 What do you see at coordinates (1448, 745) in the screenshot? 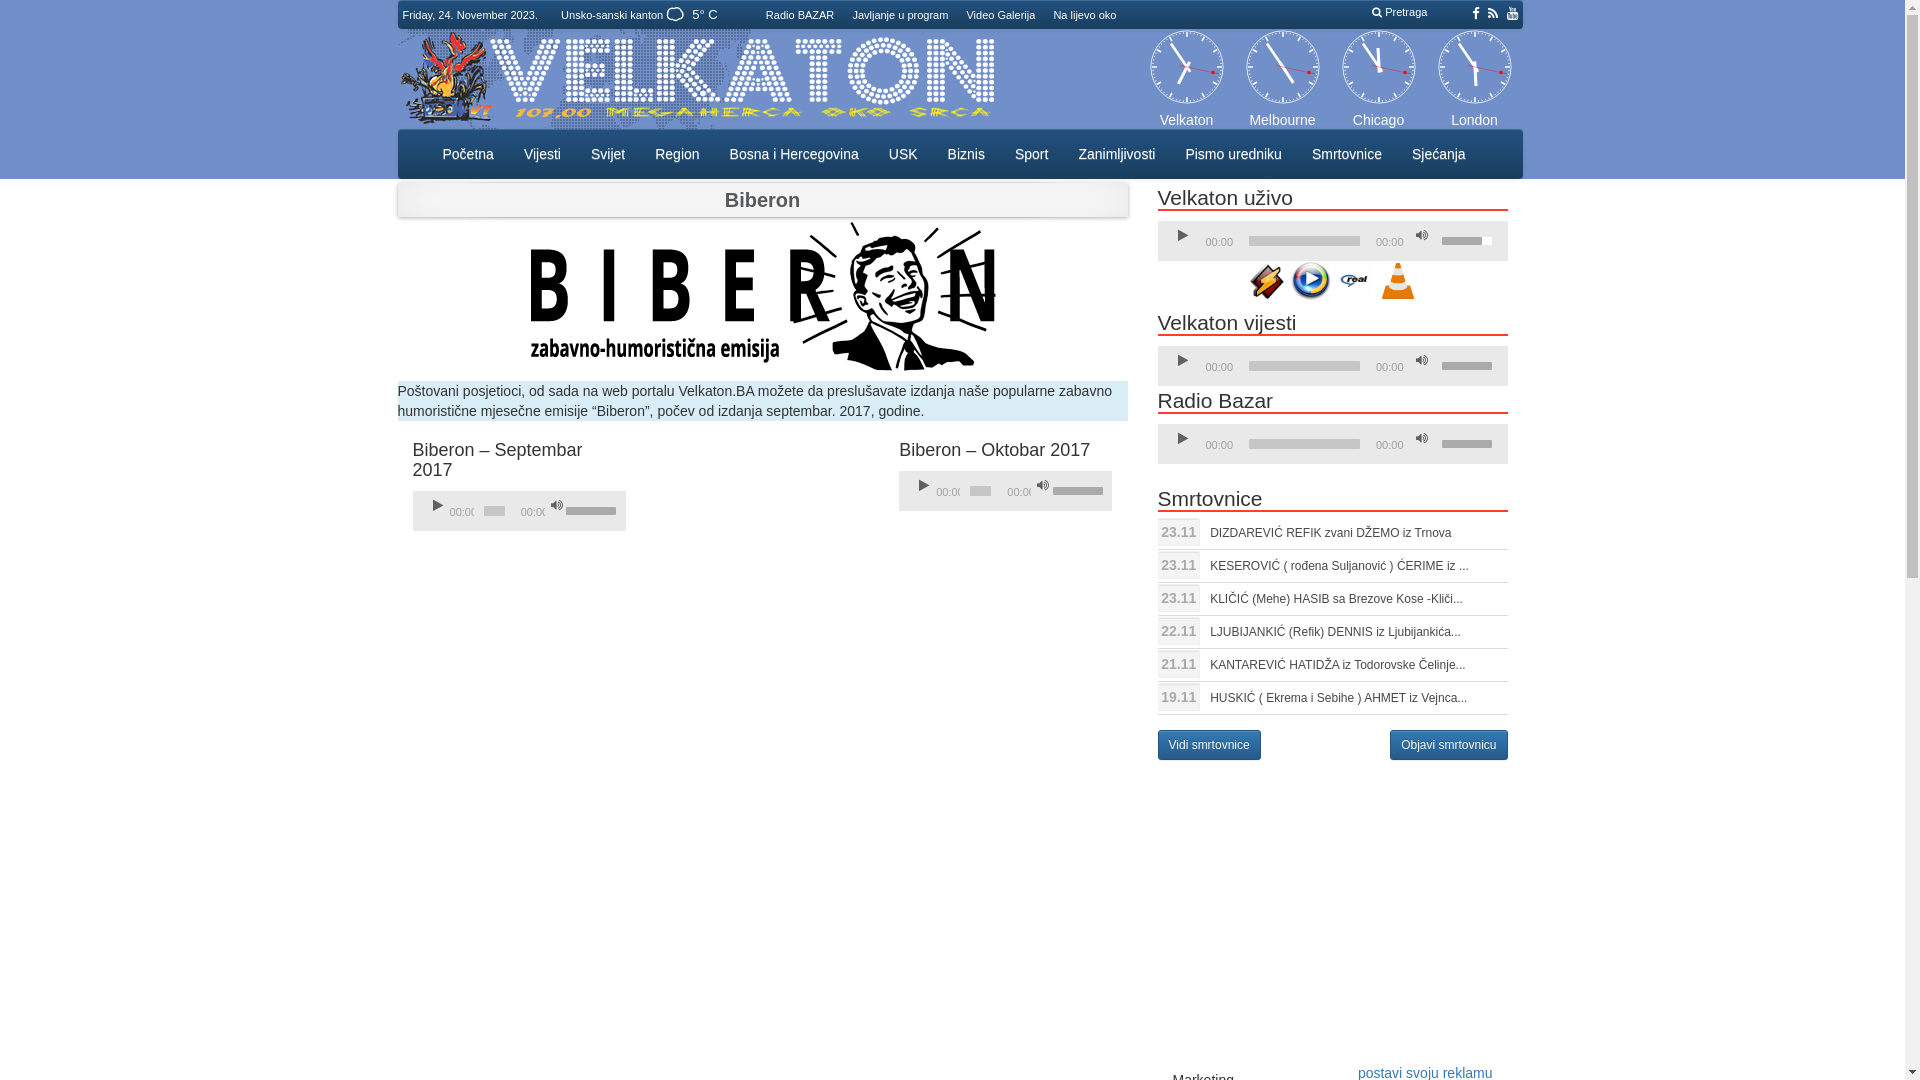
I see `Objavi smrtovnicu` at bounding box center [1448, 745].